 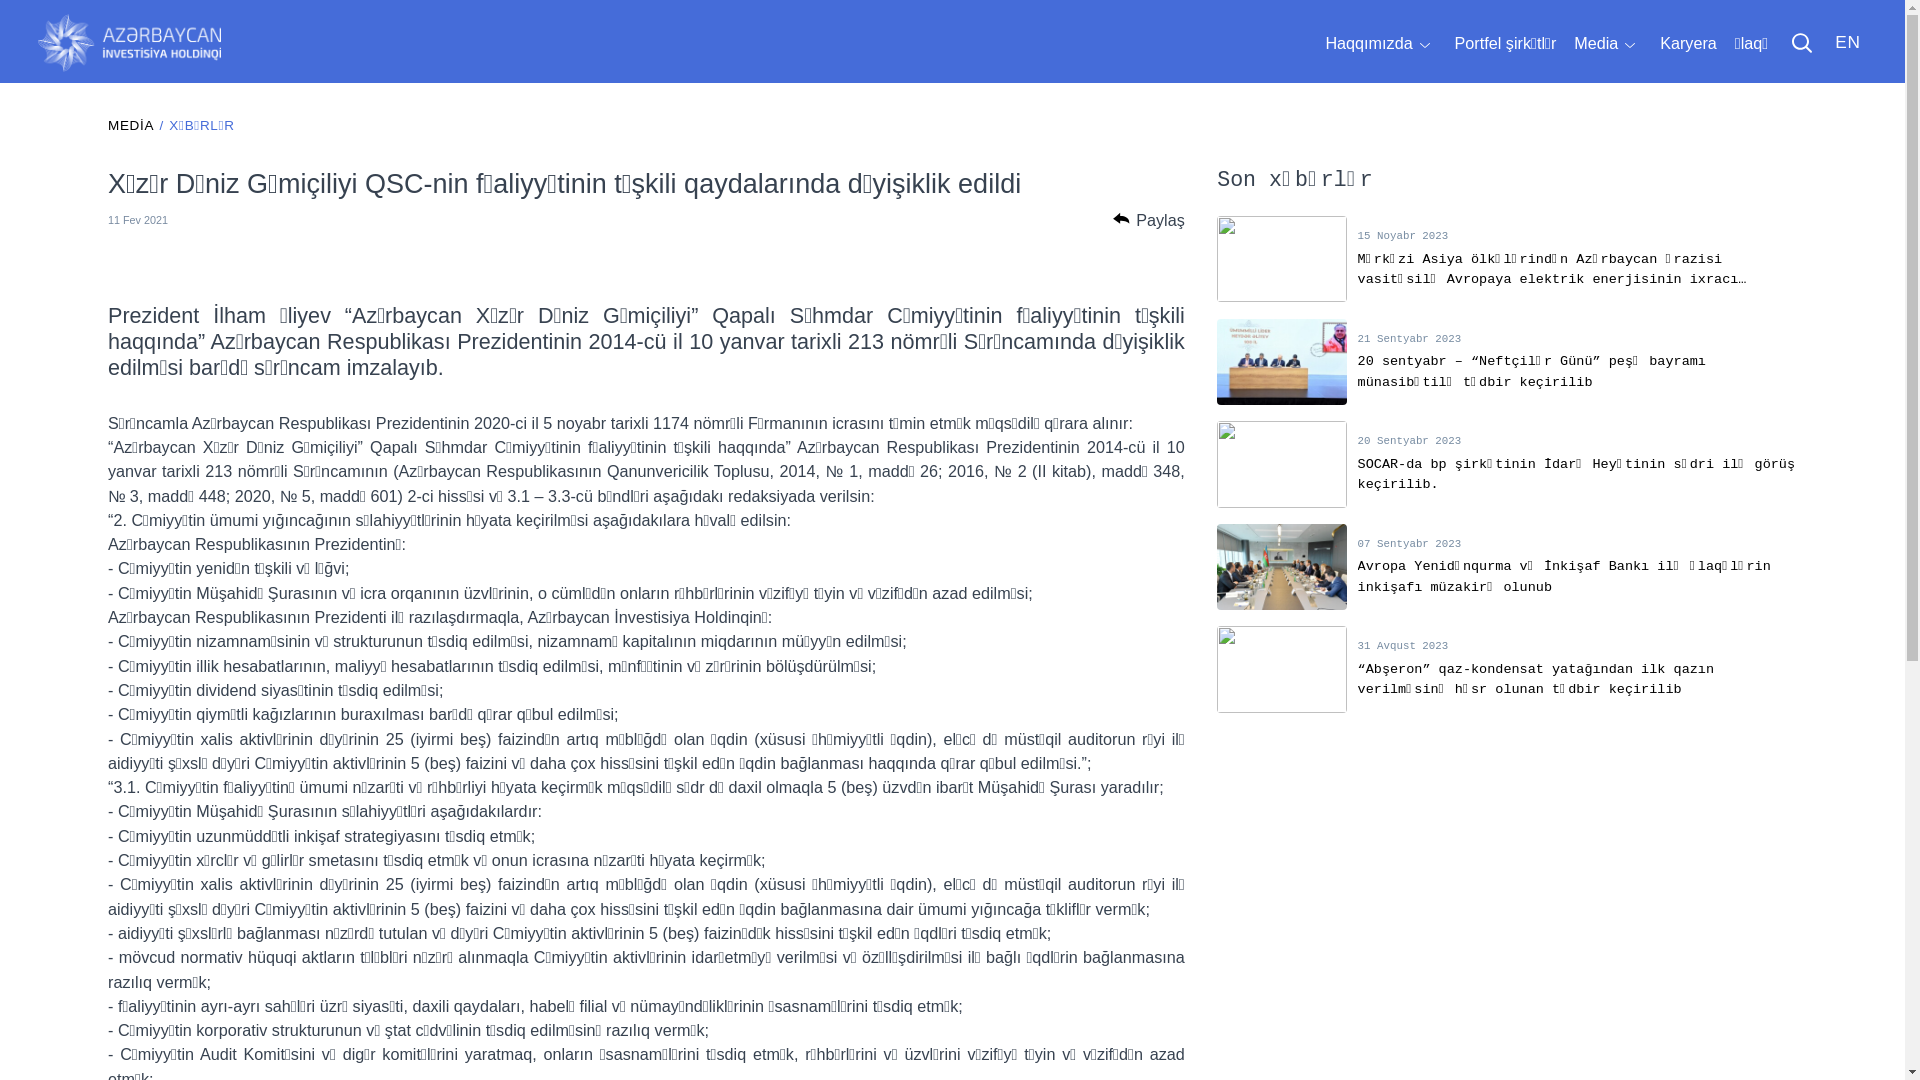 I want to click on Karyera, so click(x=1688, y=43).